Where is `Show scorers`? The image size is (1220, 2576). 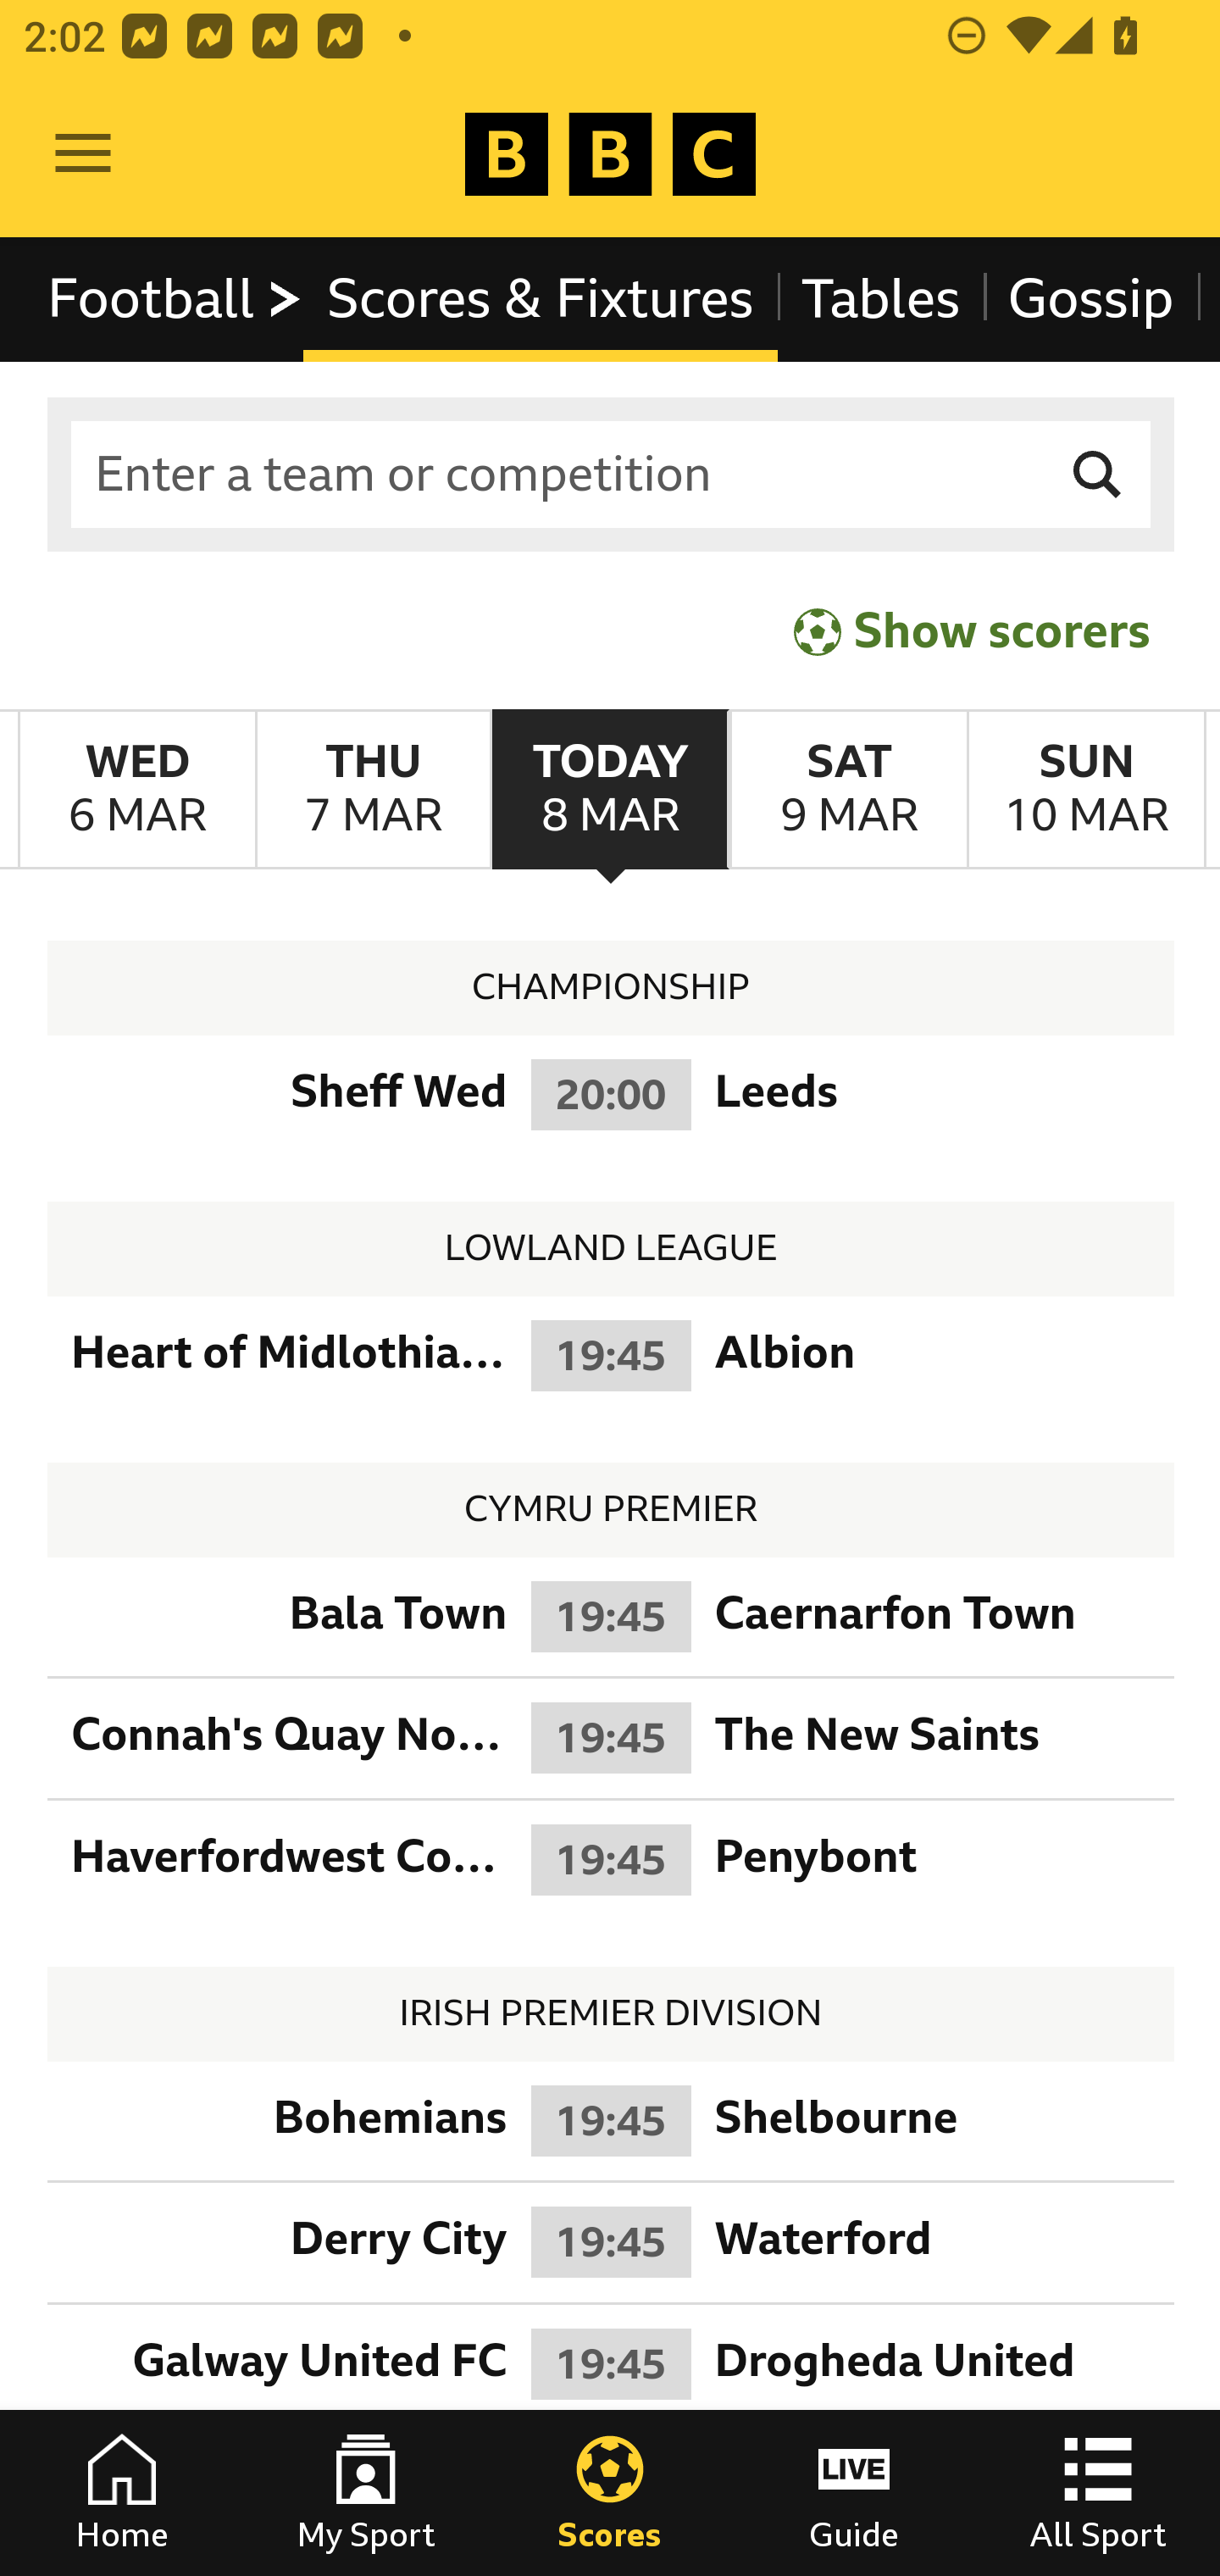
Show scorers is located at coordinates (972, 630).